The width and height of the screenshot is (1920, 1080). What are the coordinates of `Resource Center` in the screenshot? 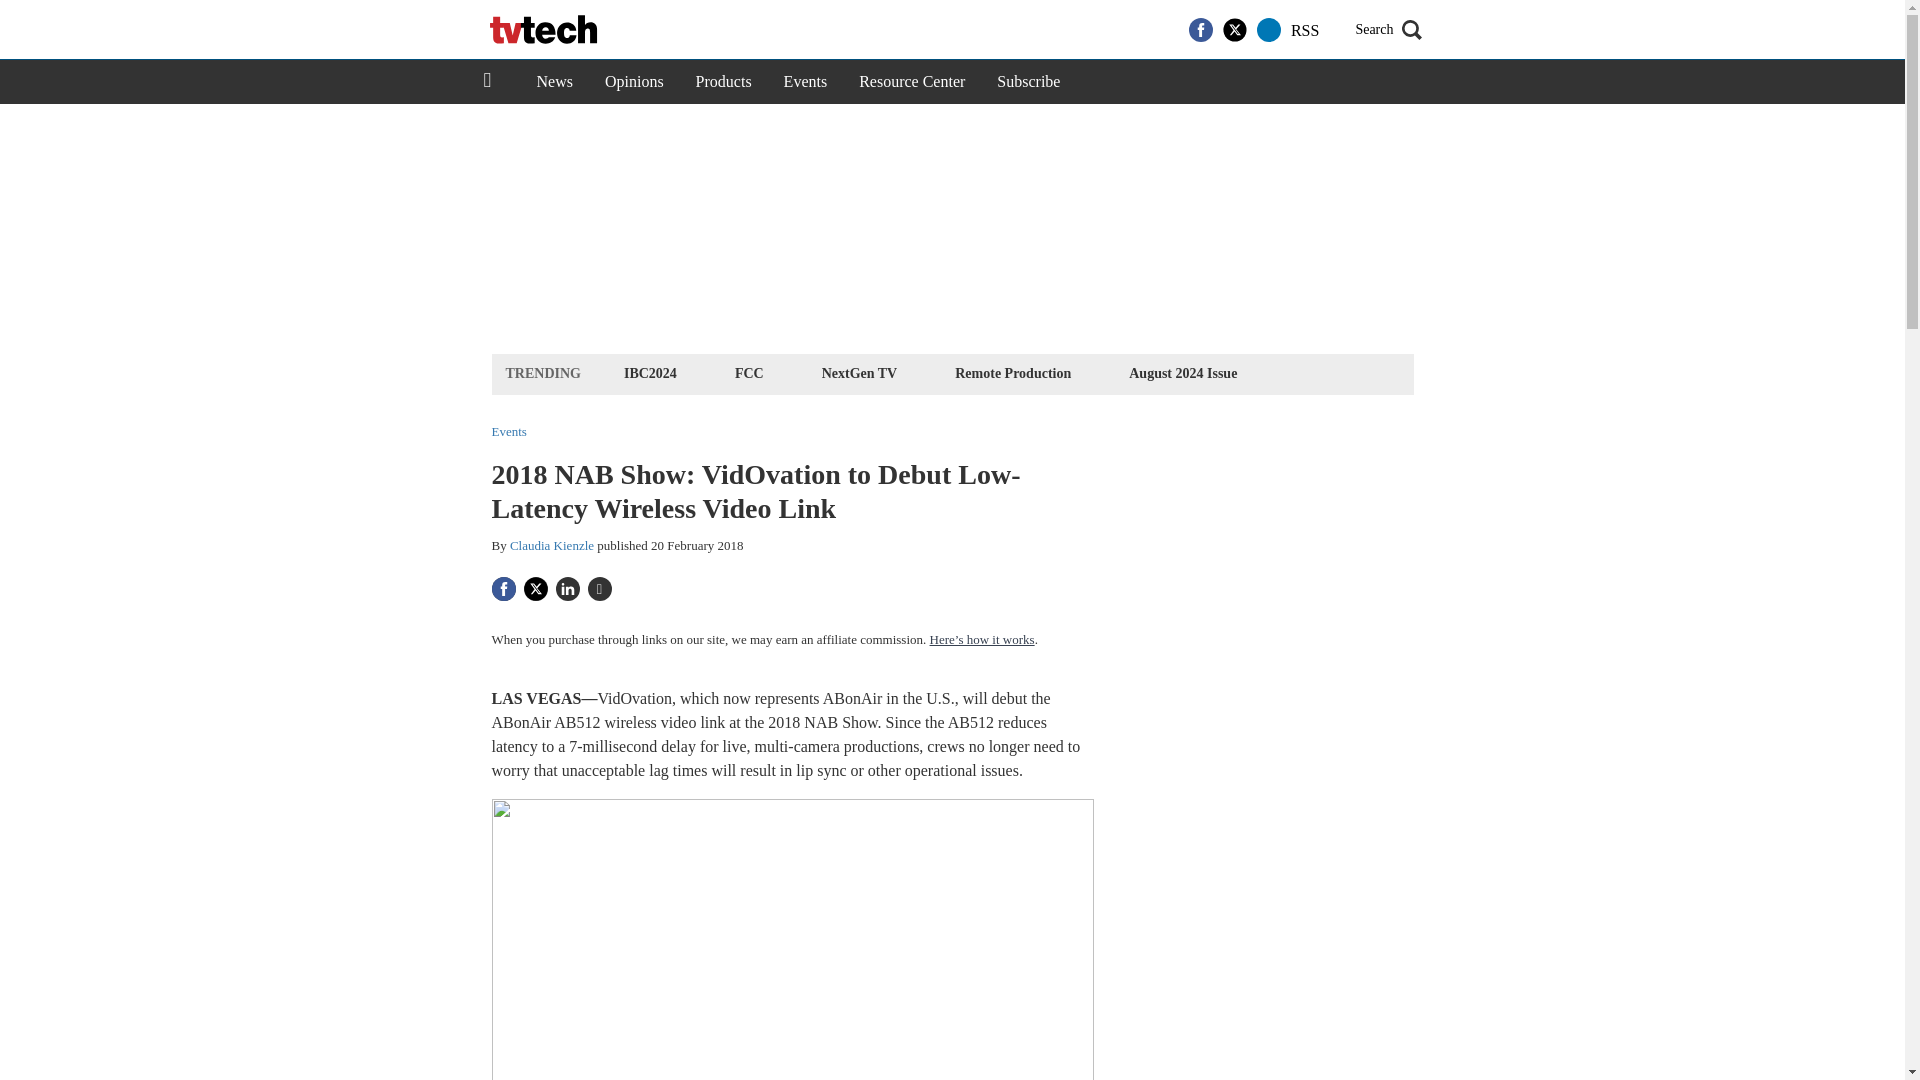 It's located at (912, 82).